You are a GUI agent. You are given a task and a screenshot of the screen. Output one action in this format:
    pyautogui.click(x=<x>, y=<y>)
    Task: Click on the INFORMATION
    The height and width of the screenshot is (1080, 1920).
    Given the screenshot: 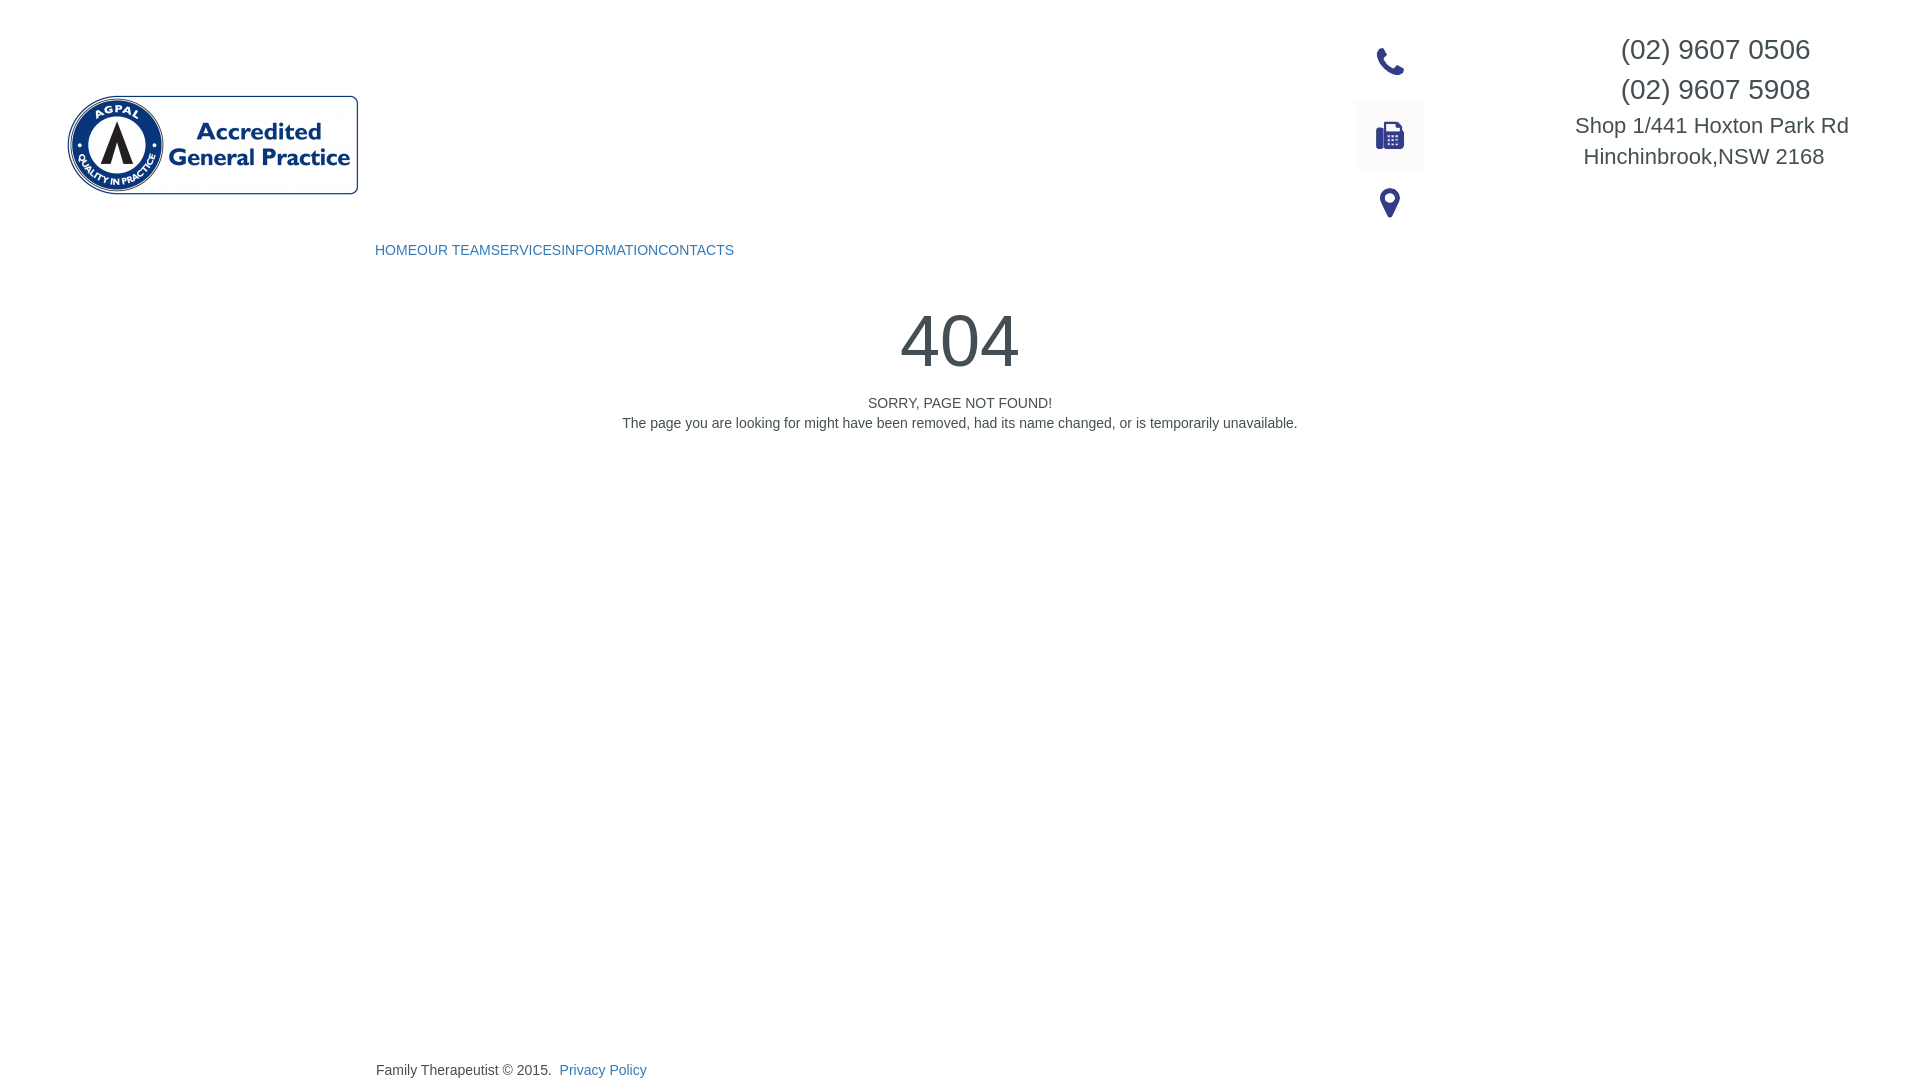 What is the action you would take?
    pyautogui.click(x=610, y=250)
    